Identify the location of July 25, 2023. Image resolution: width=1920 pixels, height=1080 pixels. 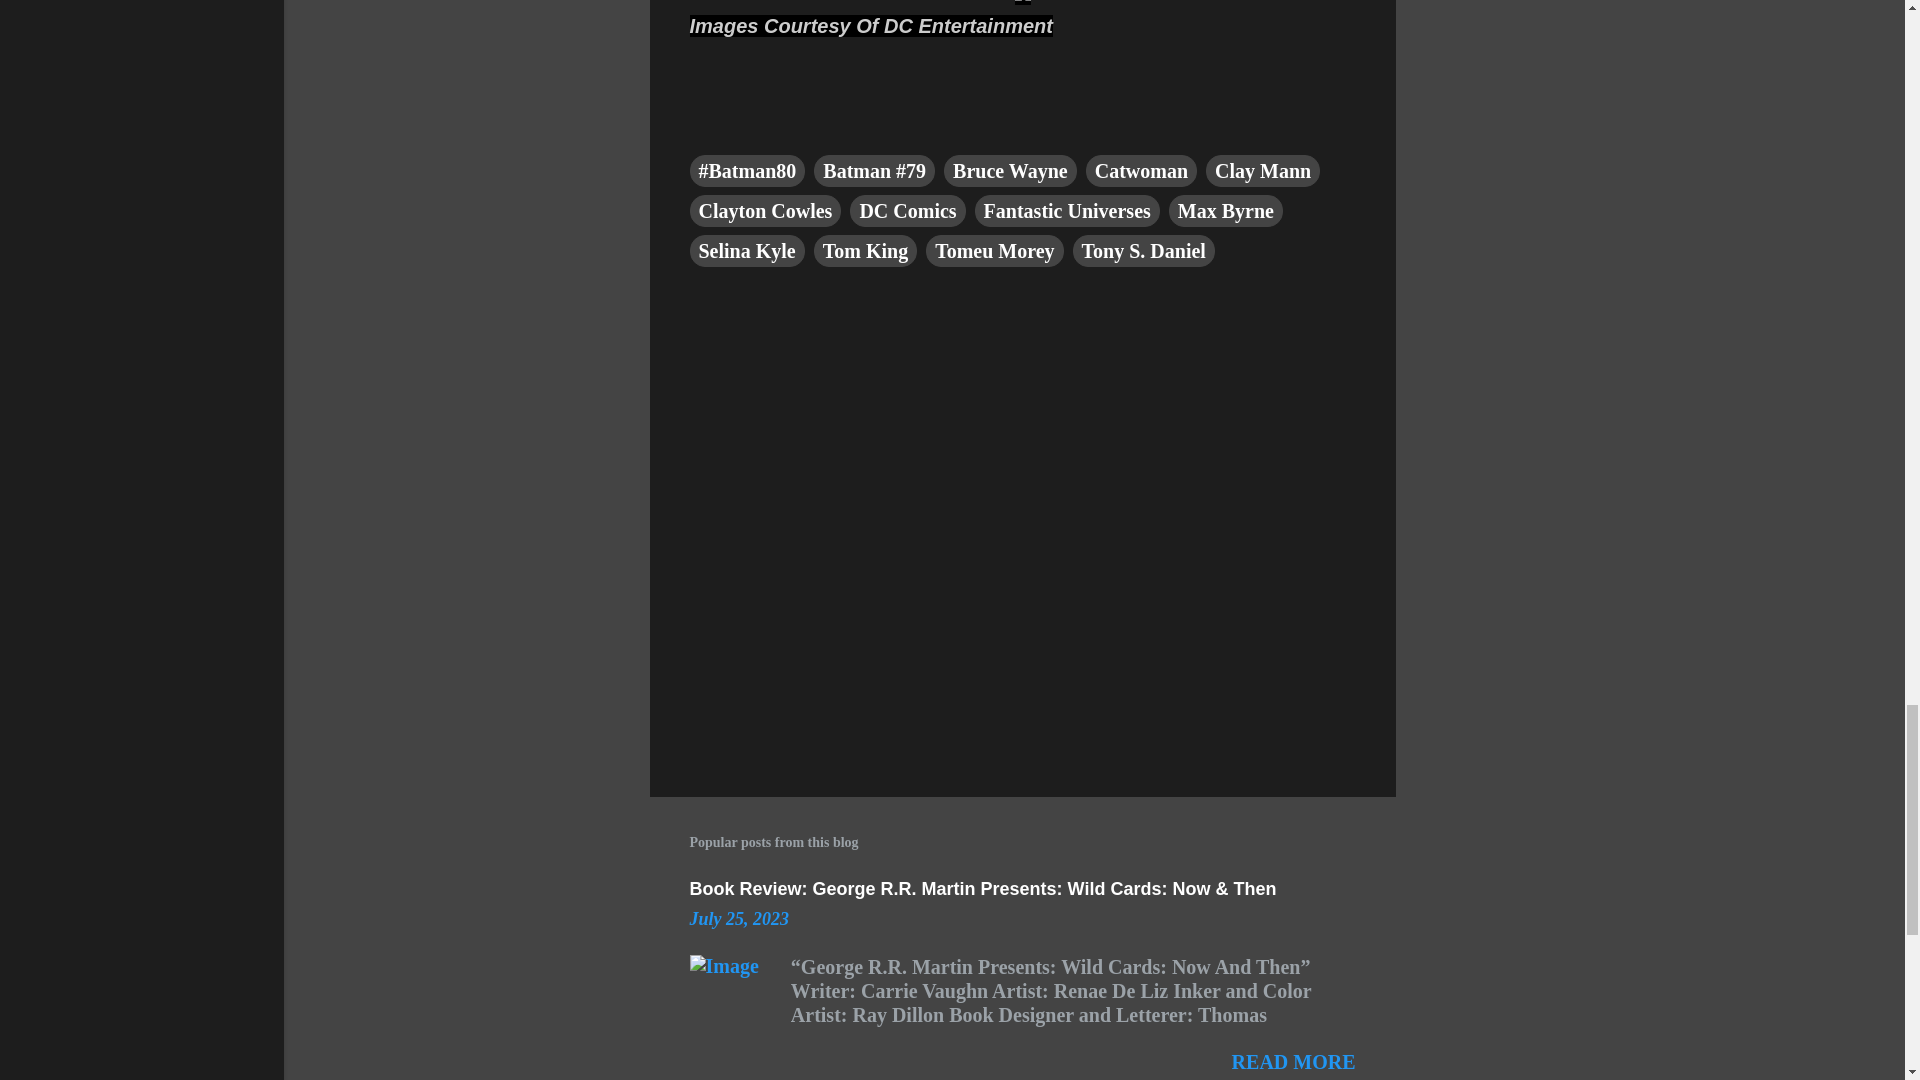
(739, 918).